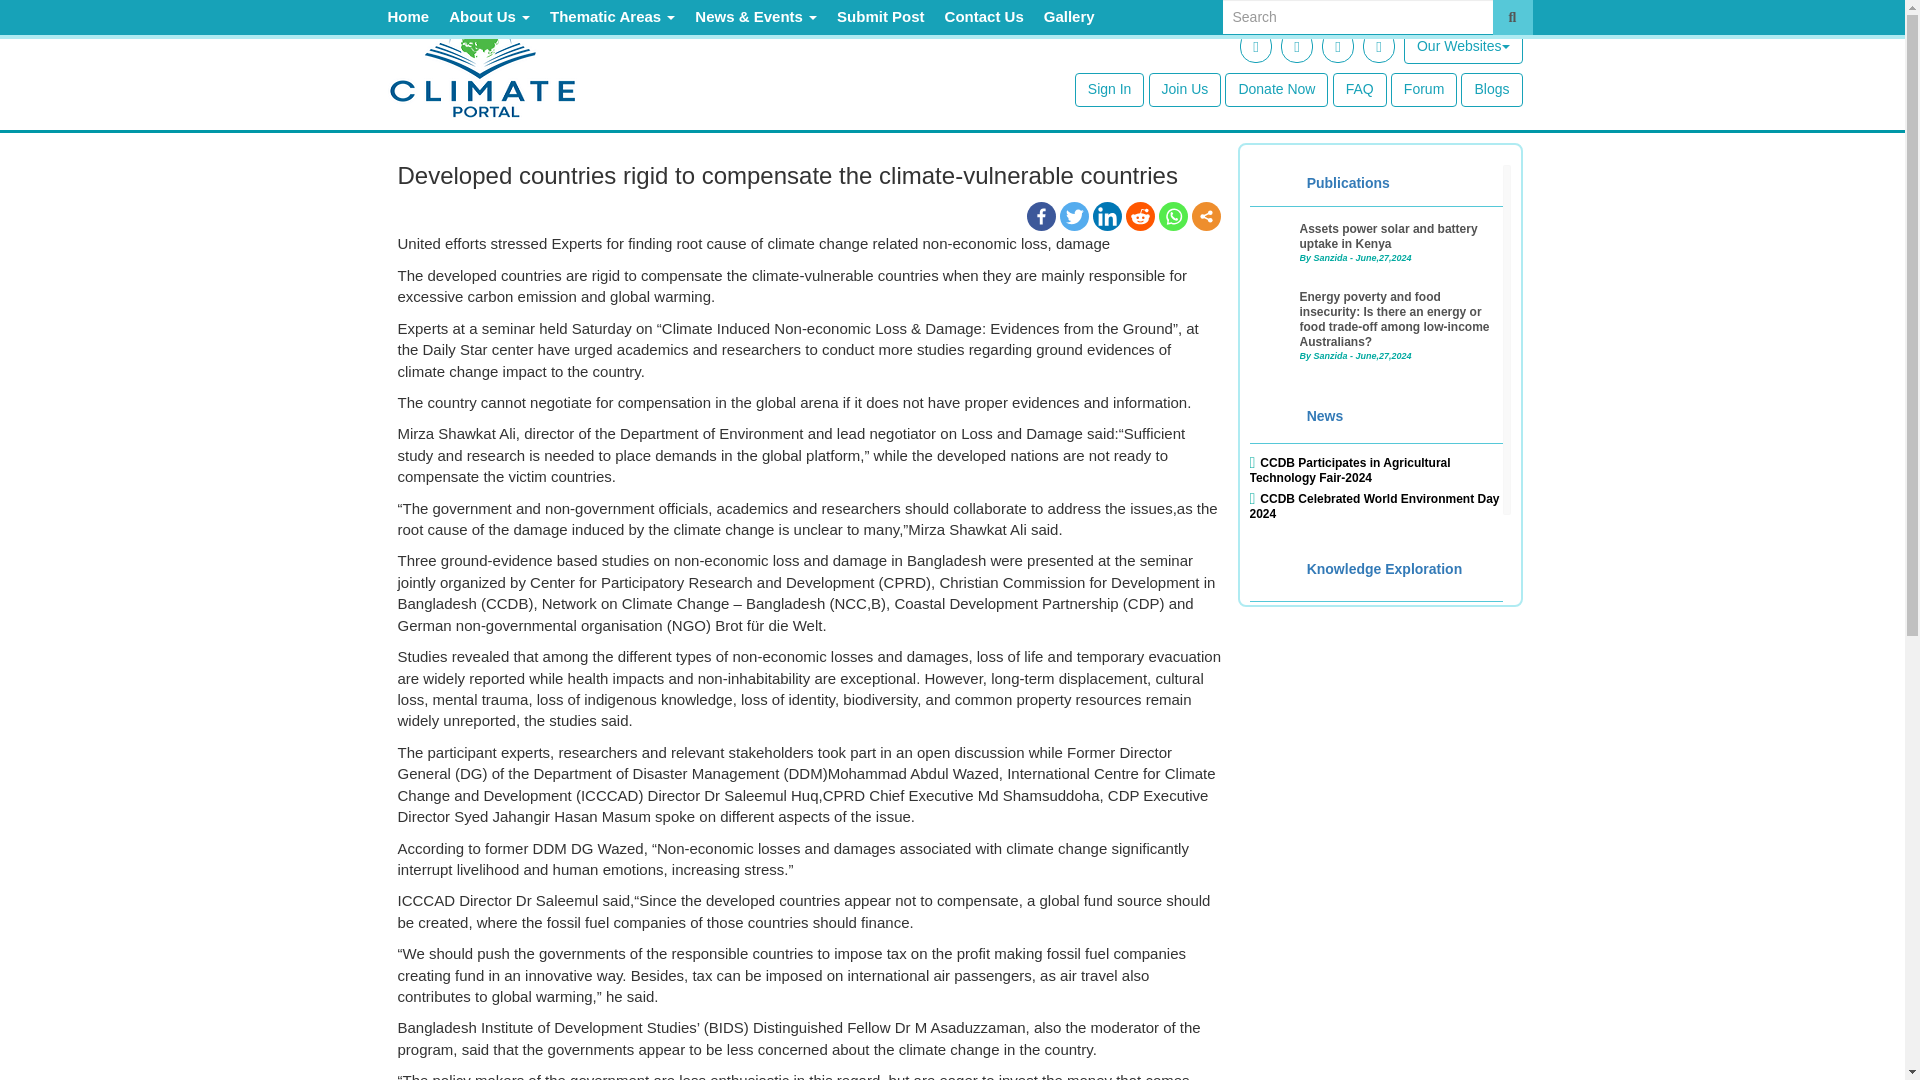 Image resolution: width=1920 pixels, height=1080 pixels. What do you see at coordinates (1070, 16) in the screenshot?
I see `Gallery` at bounding box center [1070, 16].